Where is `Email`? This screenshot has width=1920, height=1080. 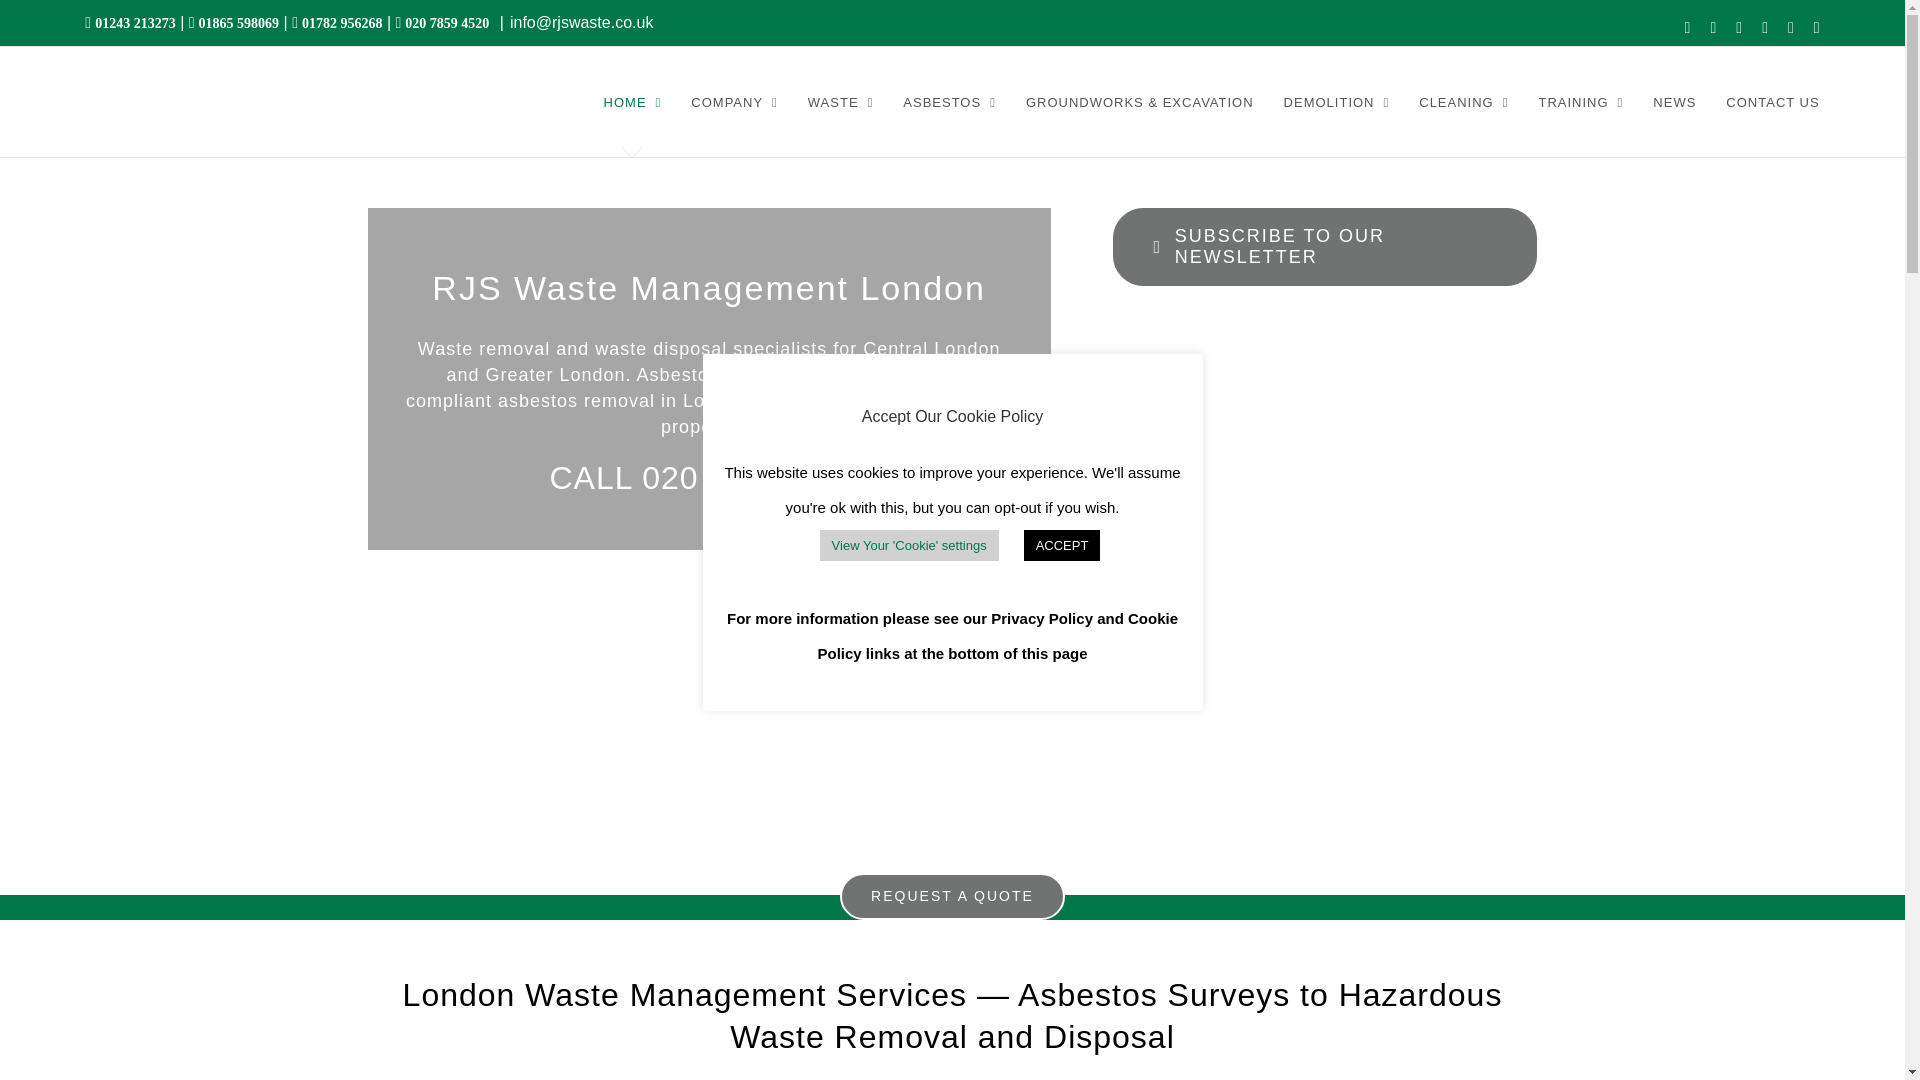 Email is located at coordinates (1817, 28).